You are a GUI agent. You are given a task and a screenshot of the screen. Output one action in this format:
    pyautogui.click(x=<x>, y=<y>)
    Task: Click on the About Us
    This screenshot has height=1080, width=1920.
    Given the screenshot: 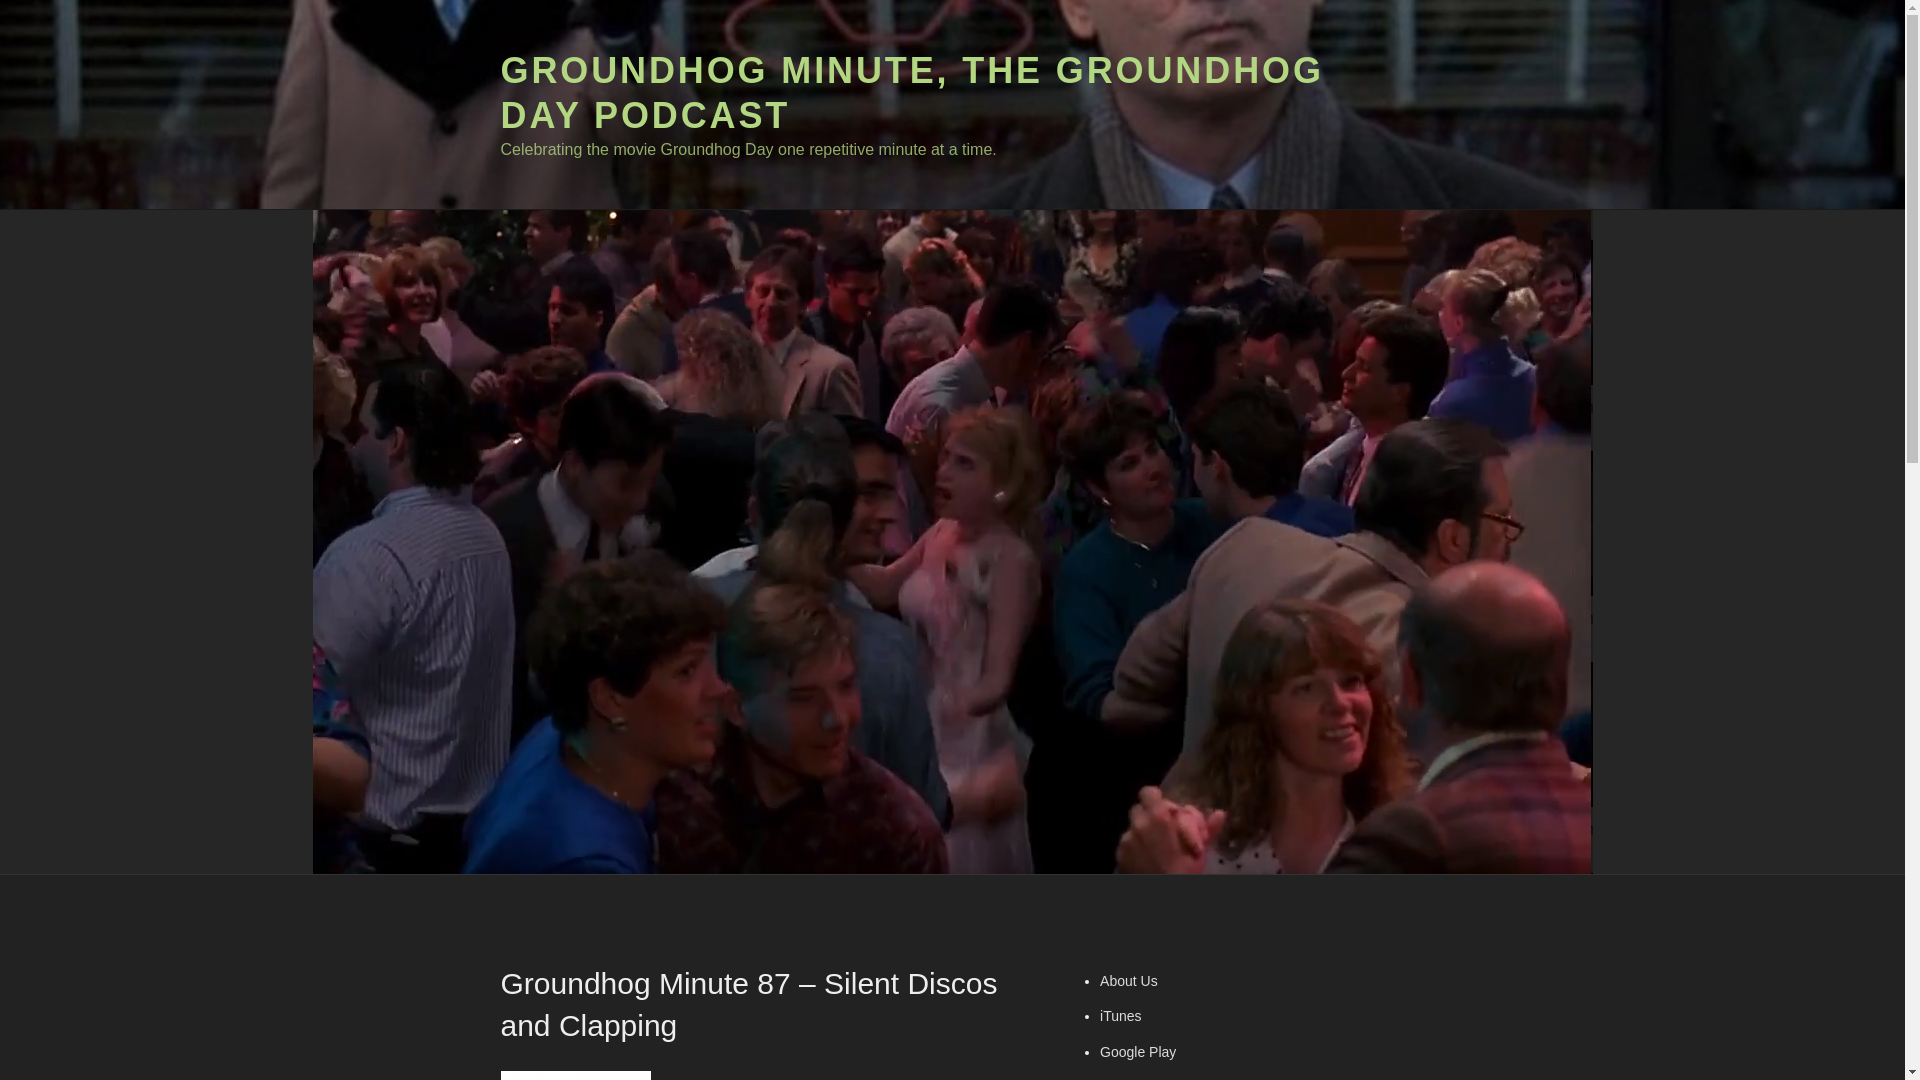 What is the action you would take?
    pyautogui.click(x=1128, y=981)
    